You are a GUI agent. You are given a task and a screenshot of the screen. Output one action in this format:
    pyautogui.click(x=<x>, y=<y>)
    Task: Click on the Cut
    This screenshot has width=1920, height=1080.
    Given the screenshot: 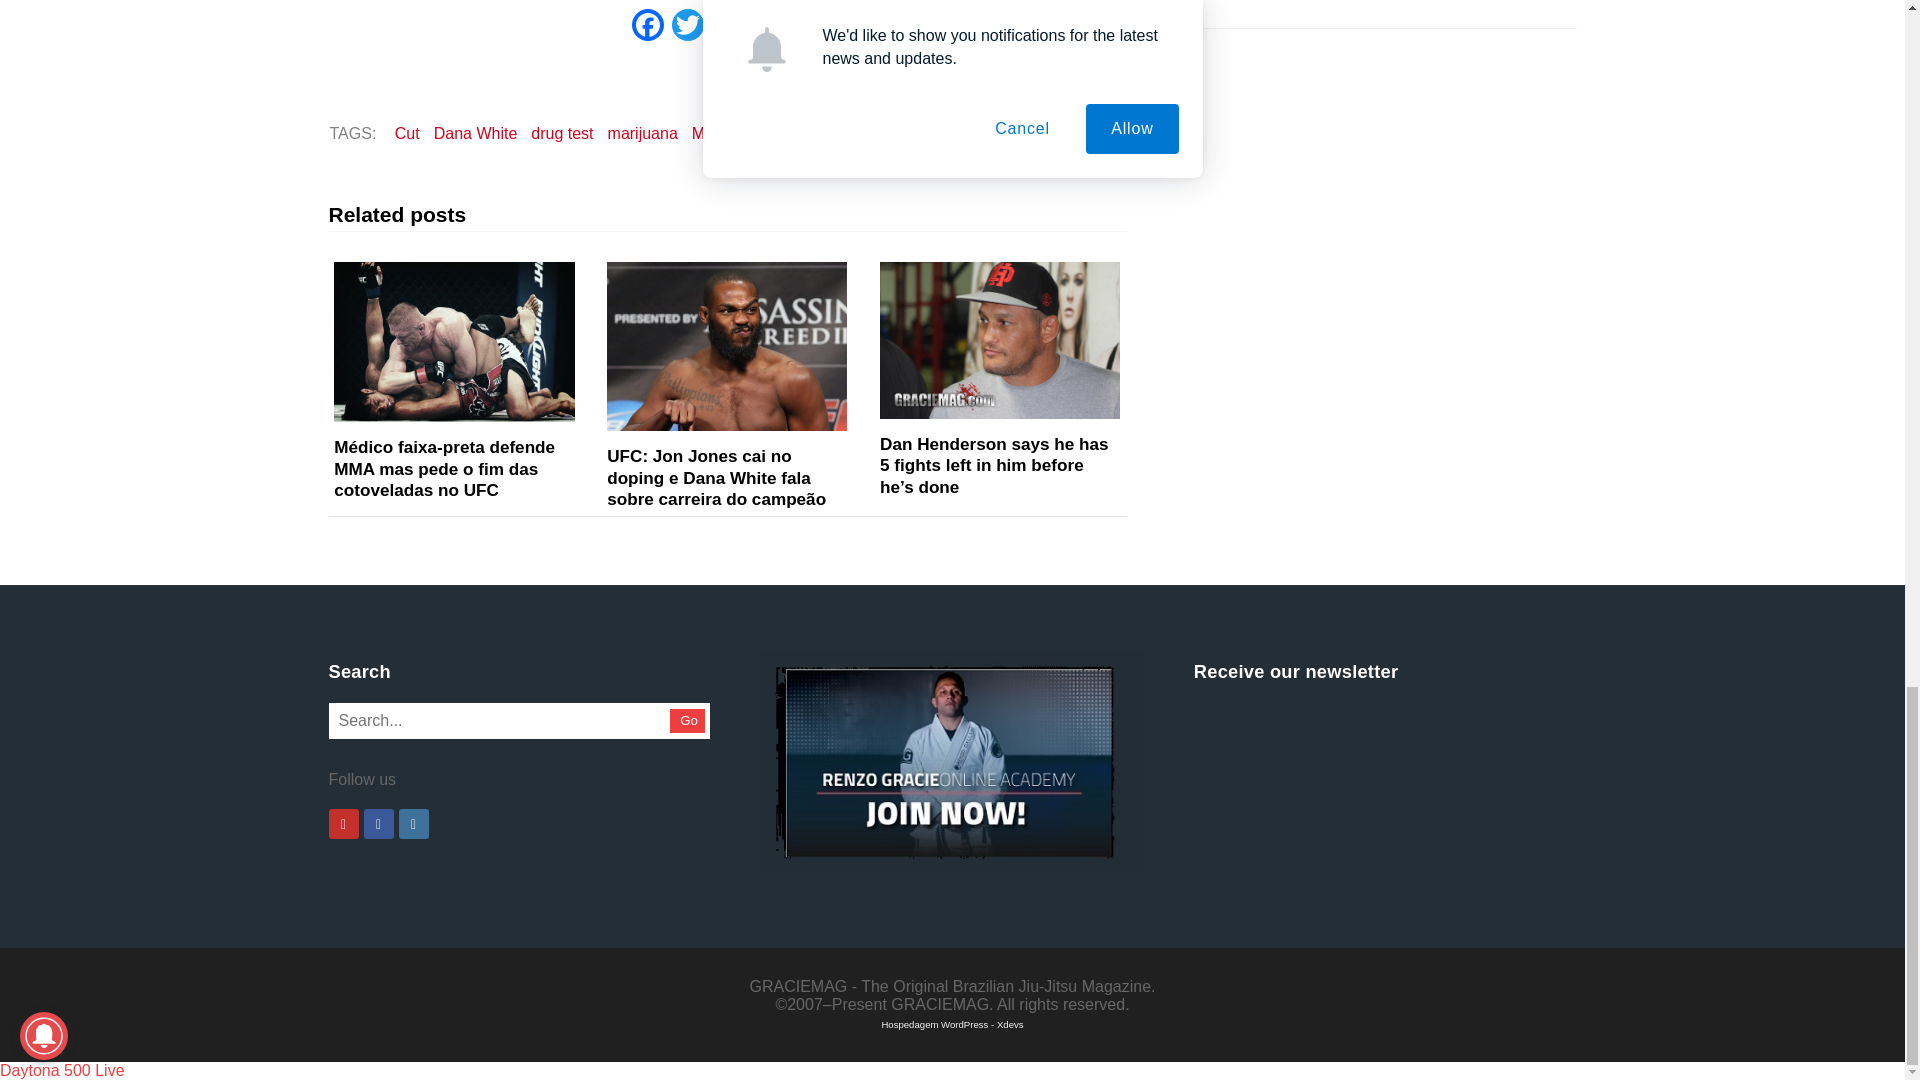 What is the action you would take?
    pyautogui.click(x=406, y=132)
    